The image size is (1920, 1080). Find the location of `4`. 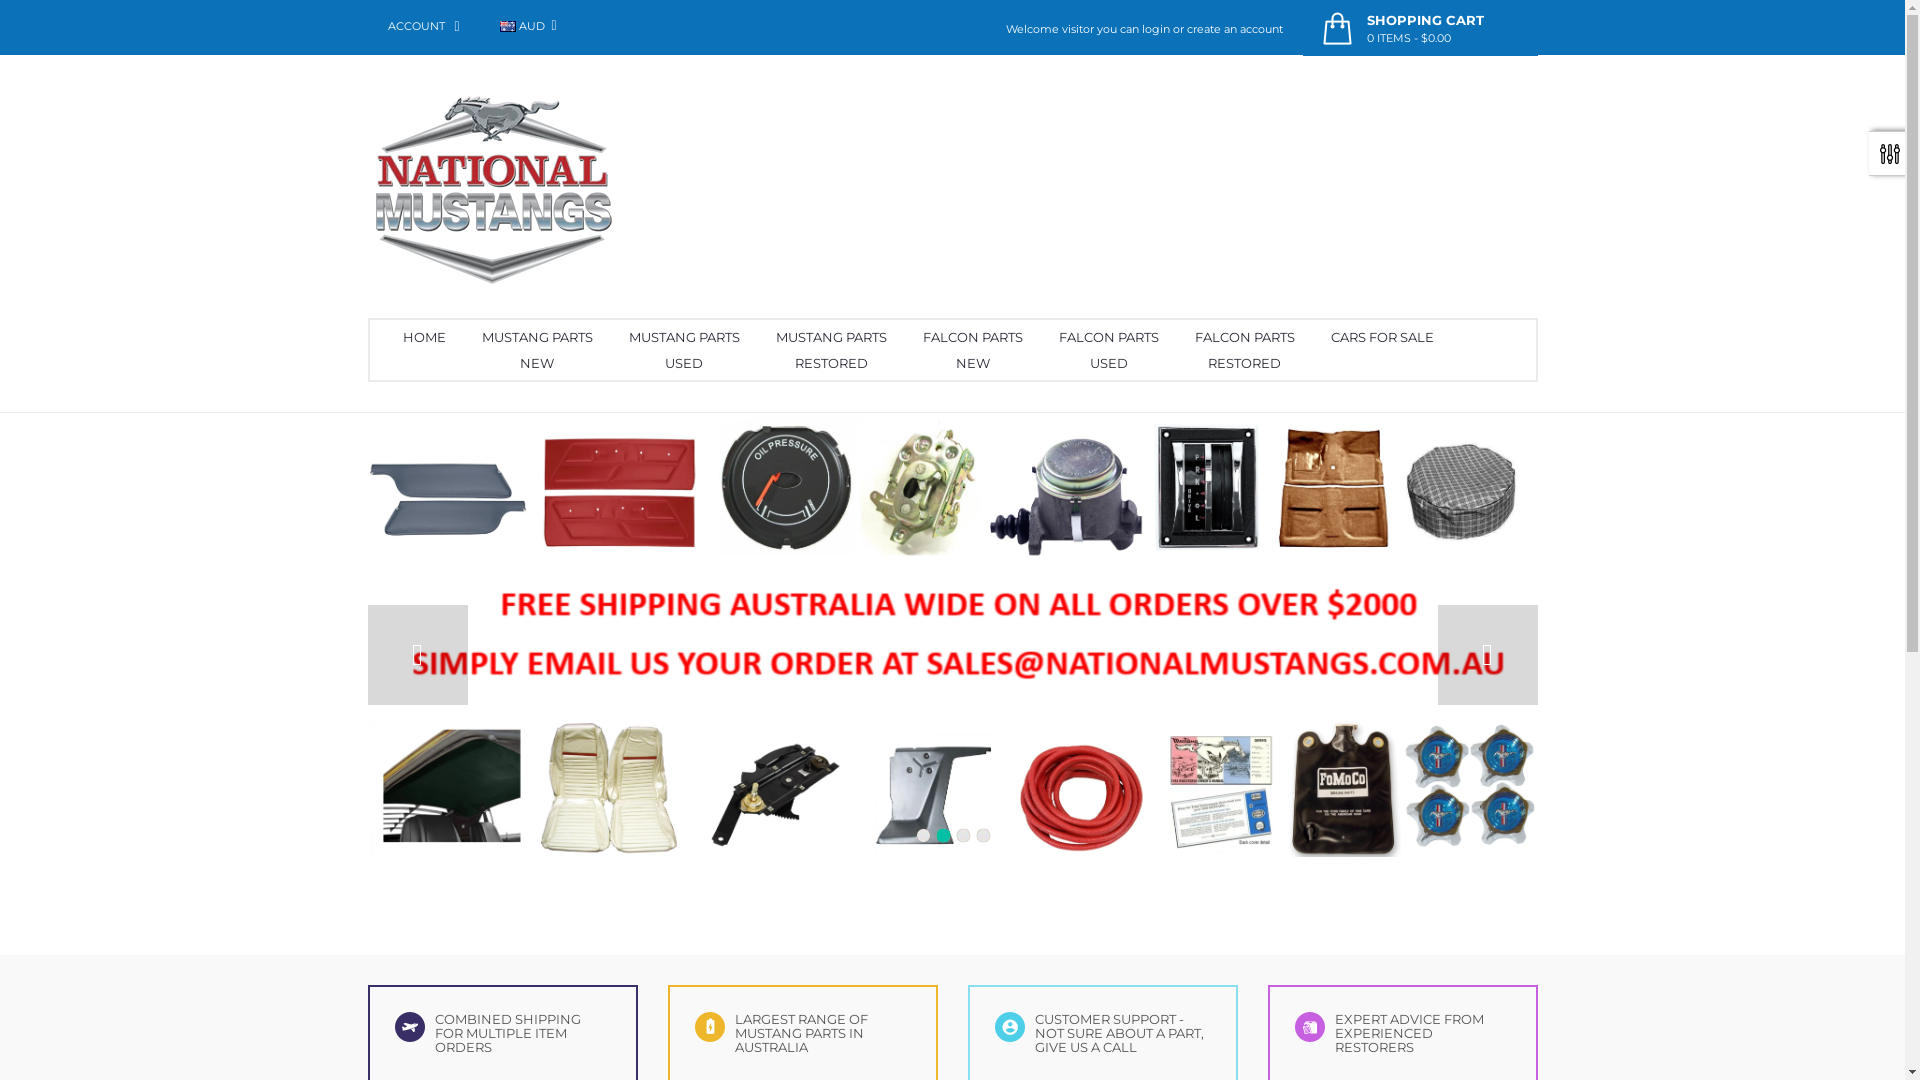

4 is located at coordinates (982, 836).